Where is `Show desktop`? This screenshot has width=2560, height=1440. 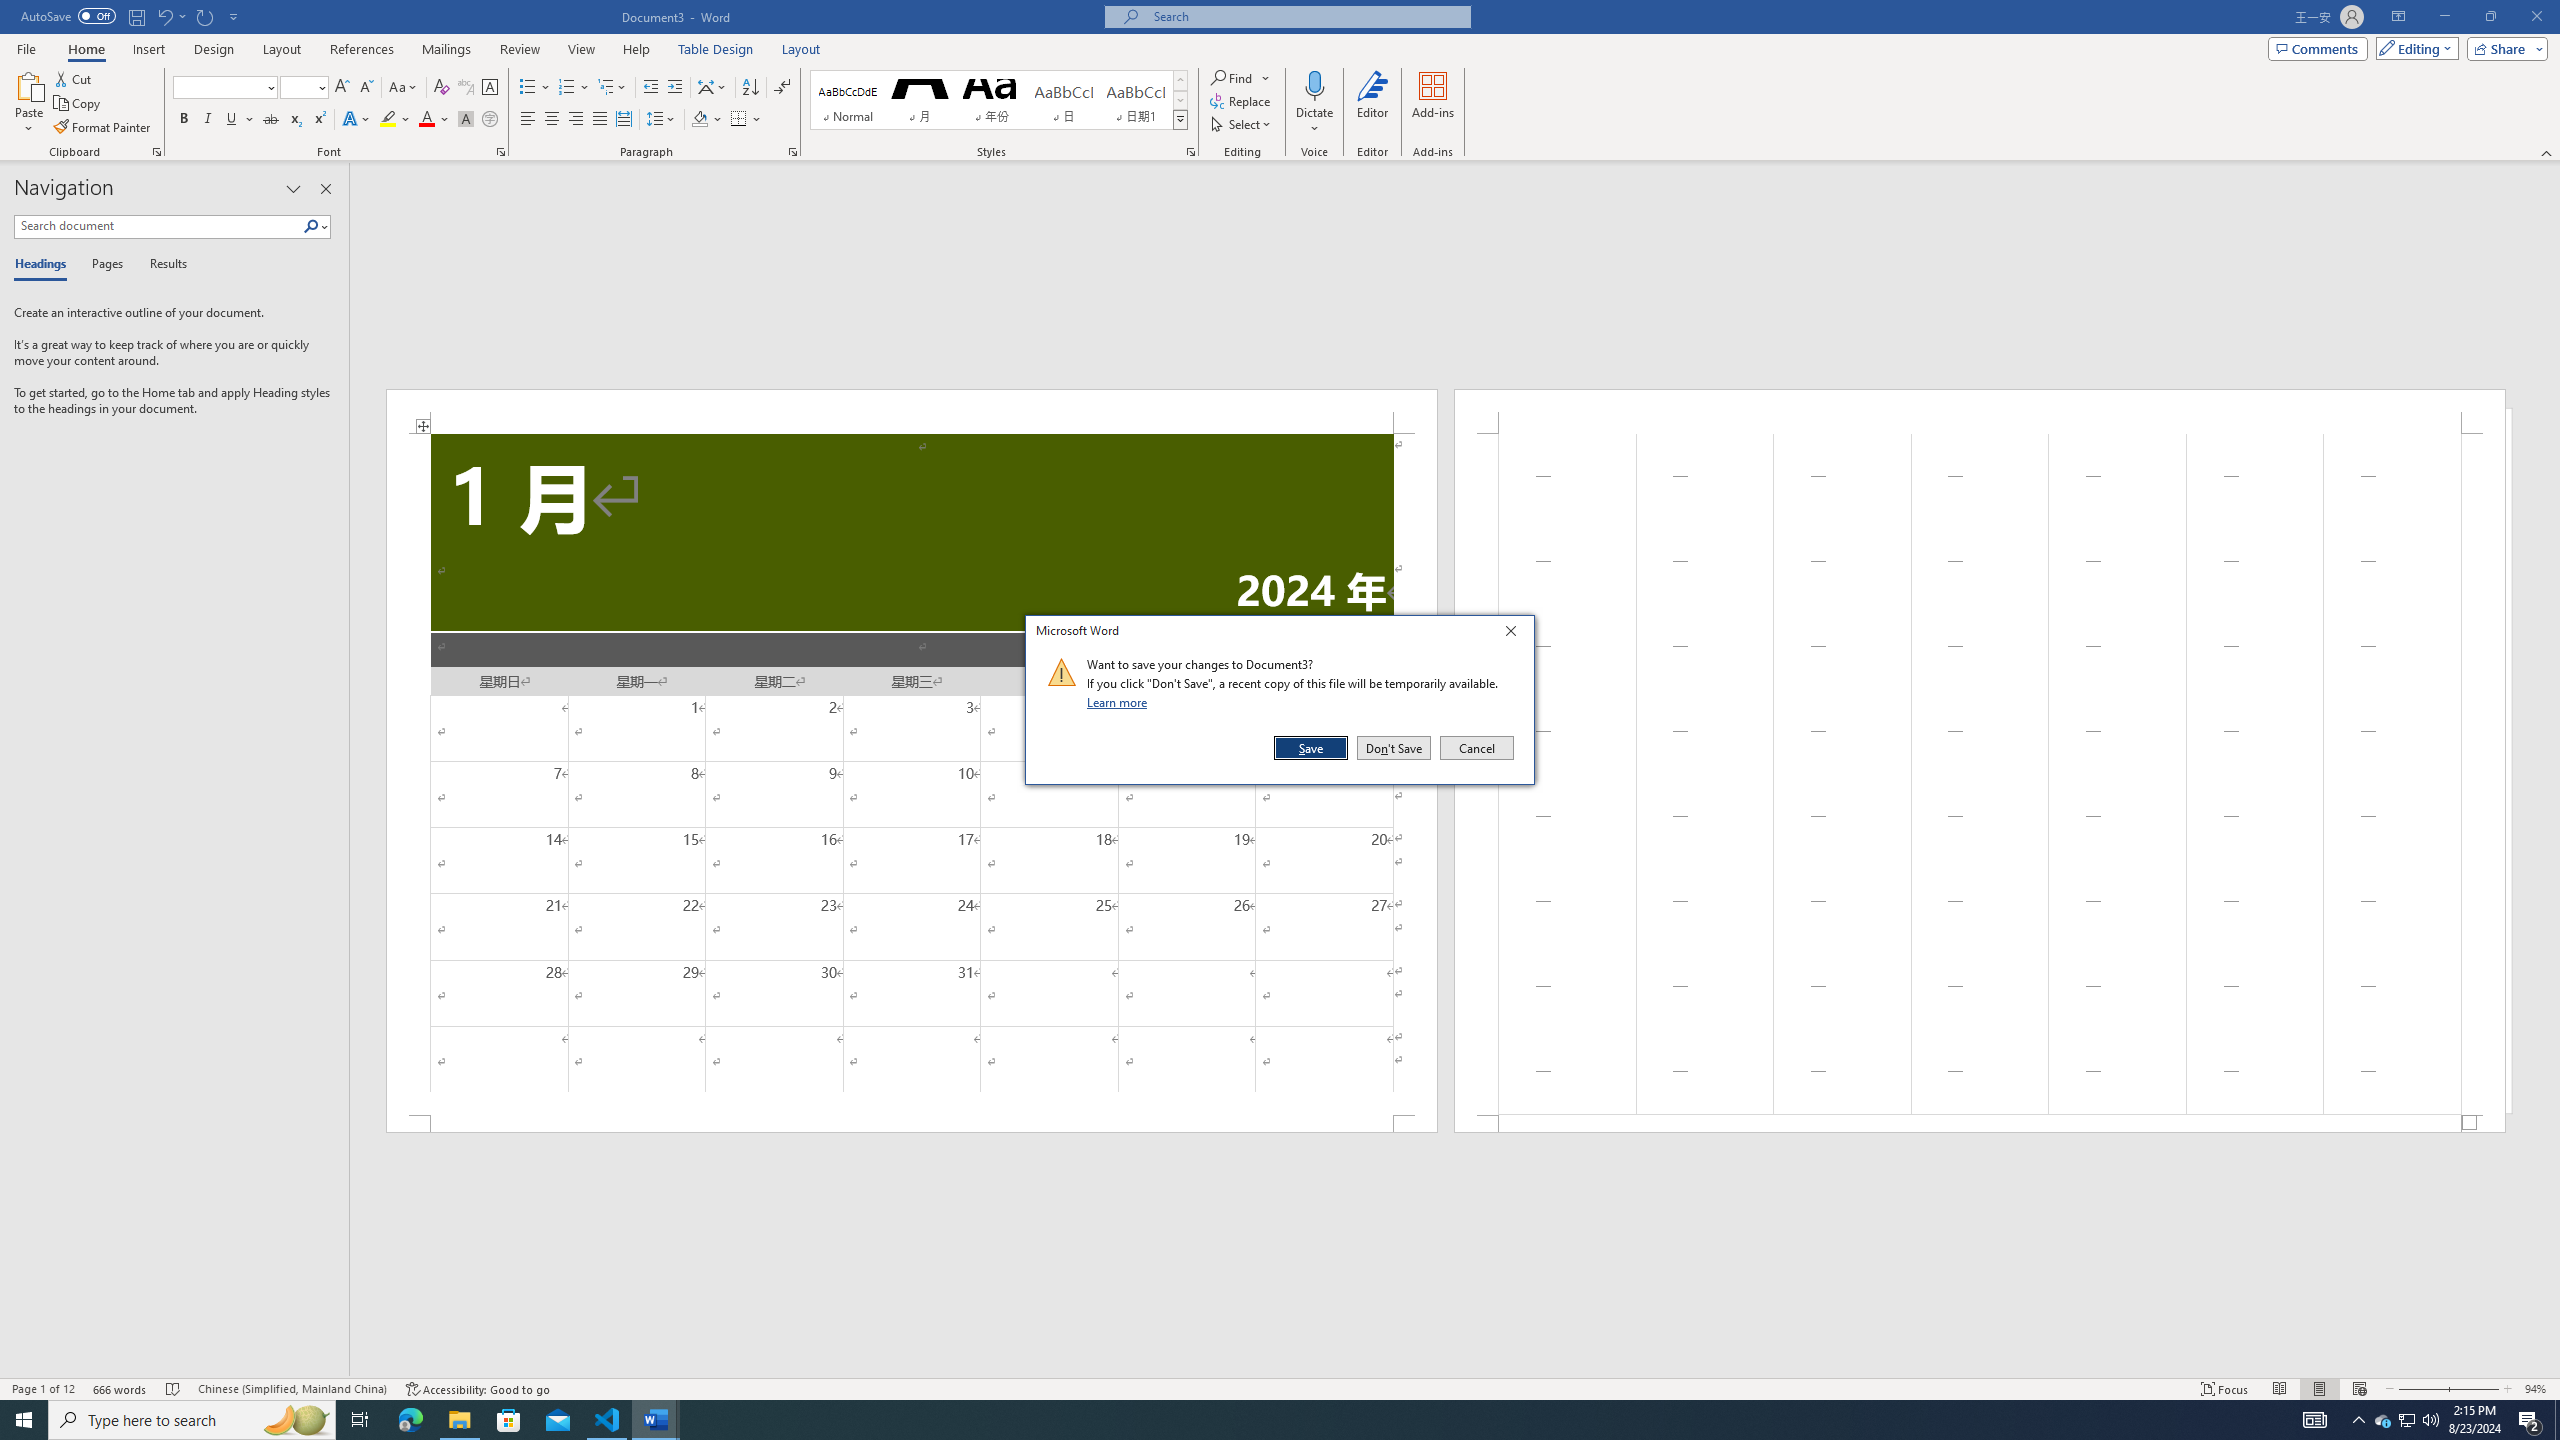 Show desktop is located at coordinates (2557, 1420).